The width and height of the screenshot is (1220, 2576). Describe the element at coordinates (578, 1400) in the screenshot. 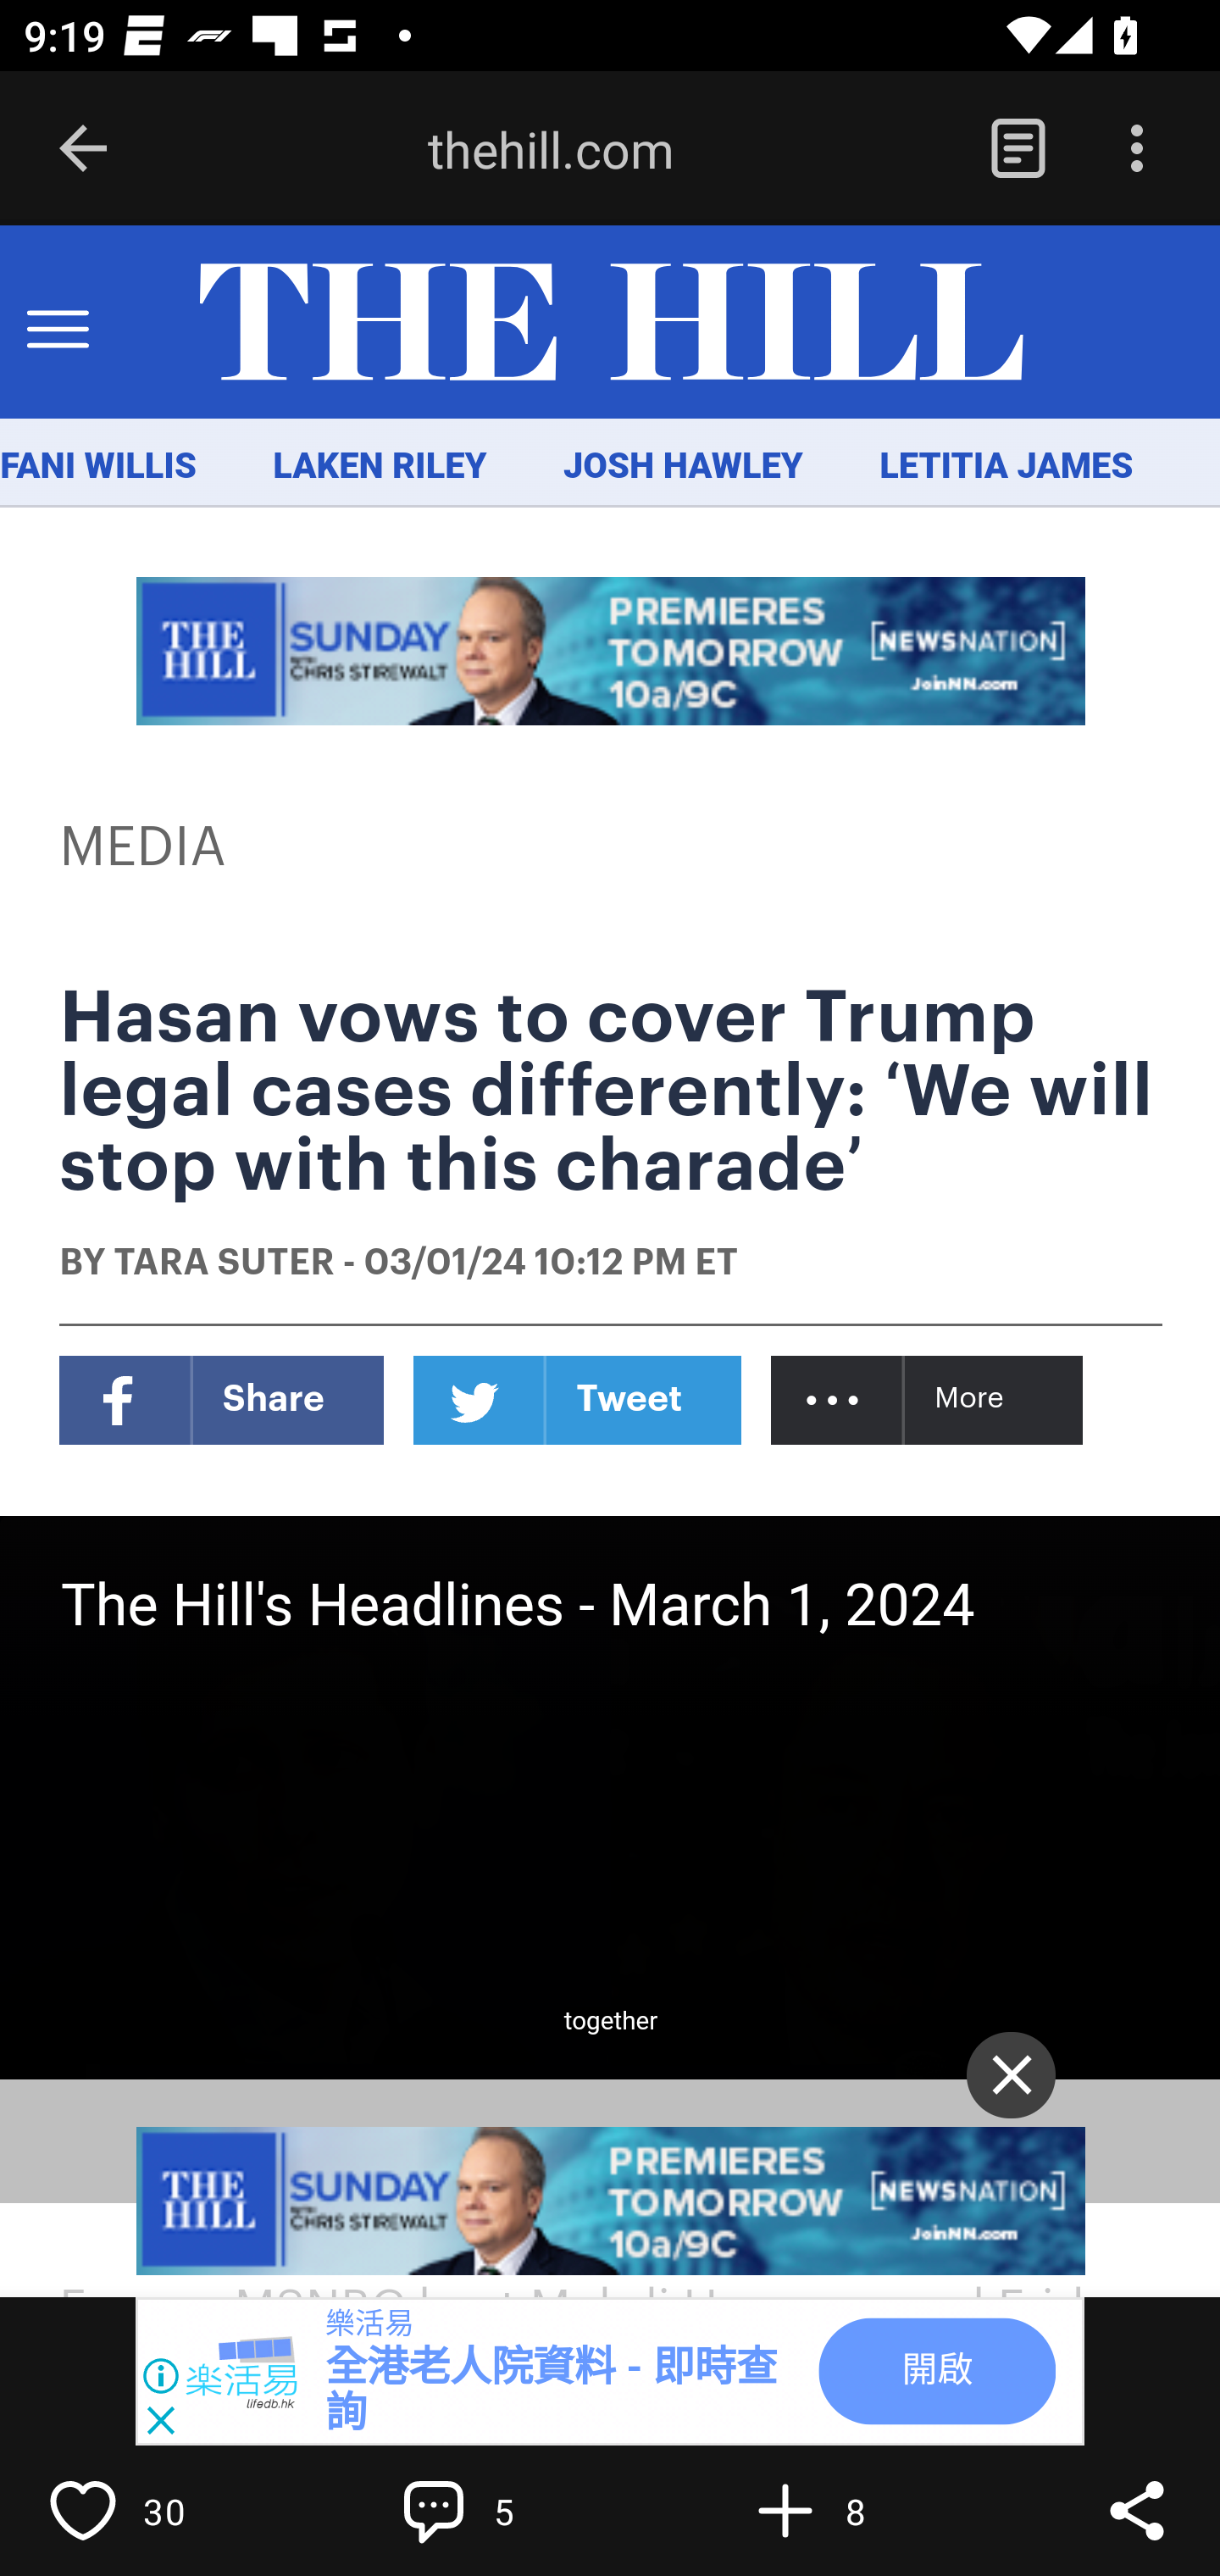

I see `Twitter Tweet Twitter Tweet` at that location.